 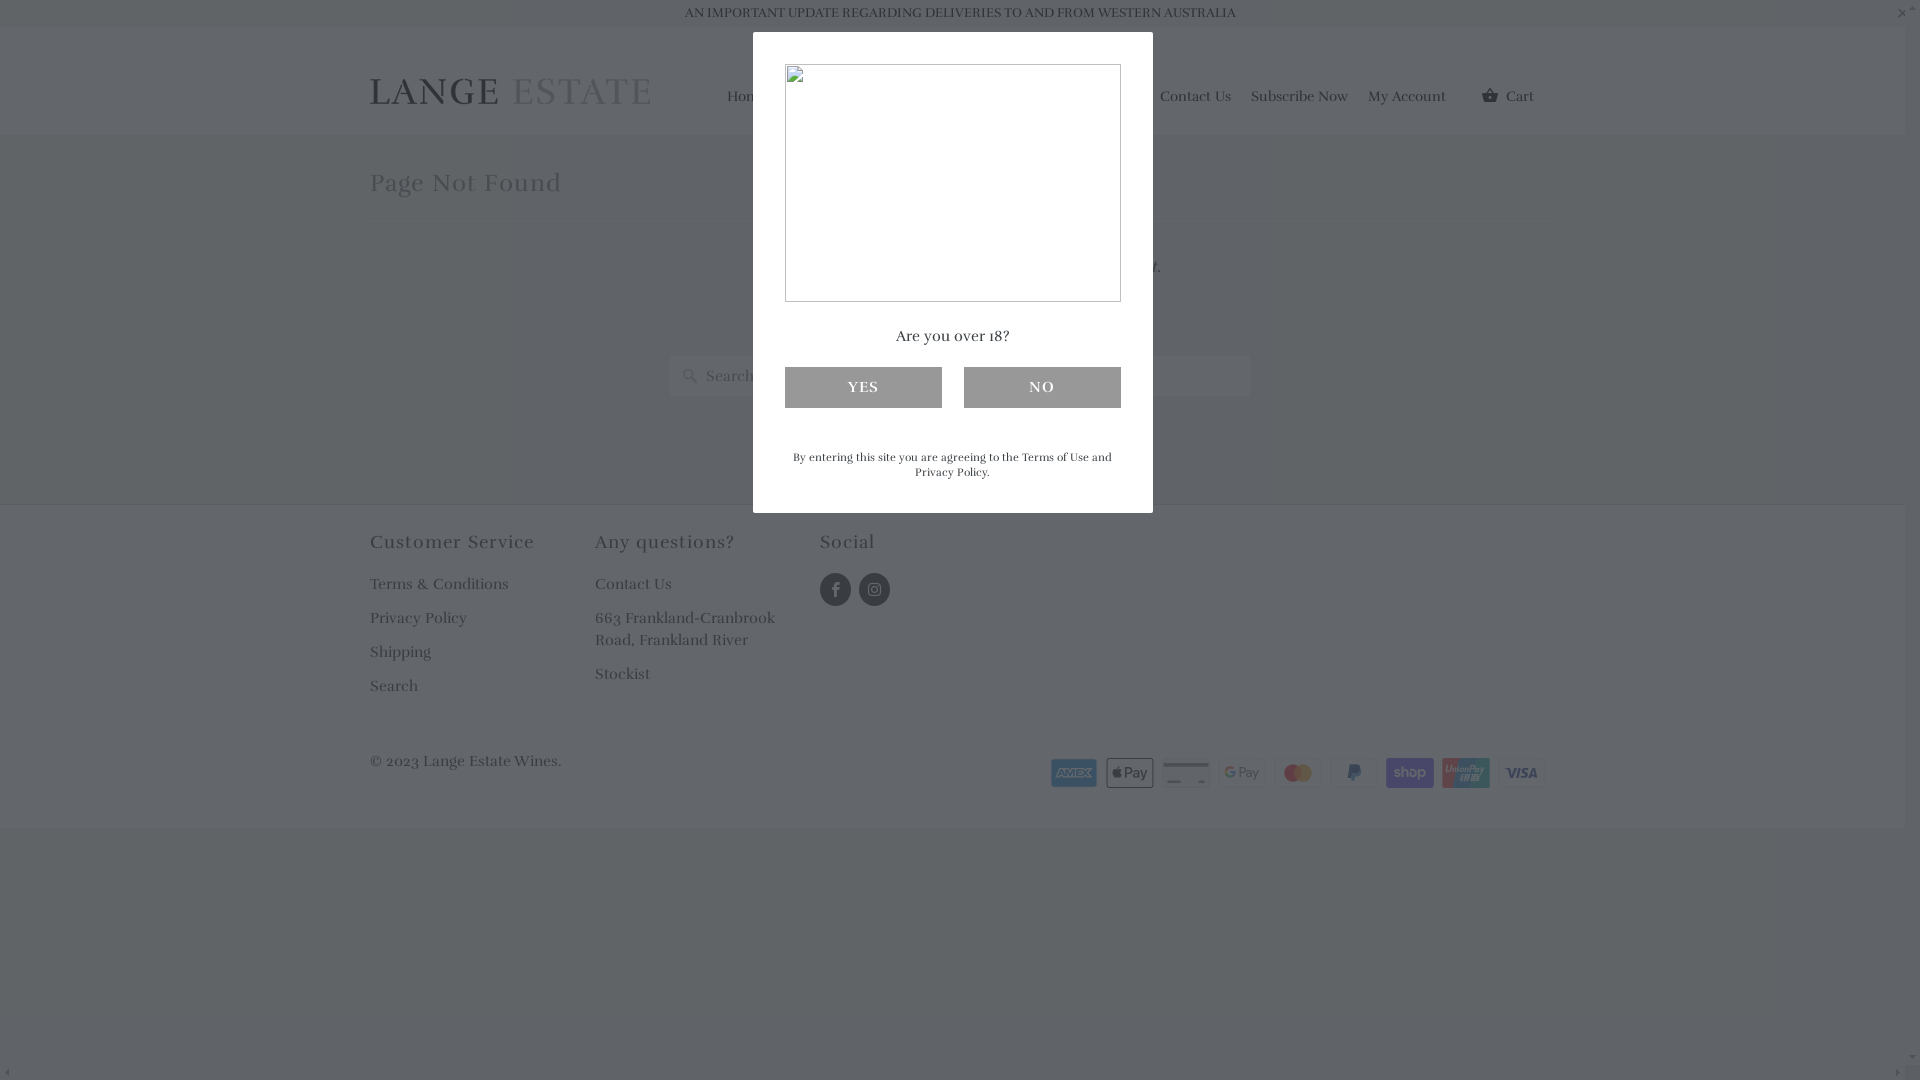 What do you see at coordinates (1300, 102) in the screenshot?
I see `Subscribe Now` at bounding box center [1300, 102].